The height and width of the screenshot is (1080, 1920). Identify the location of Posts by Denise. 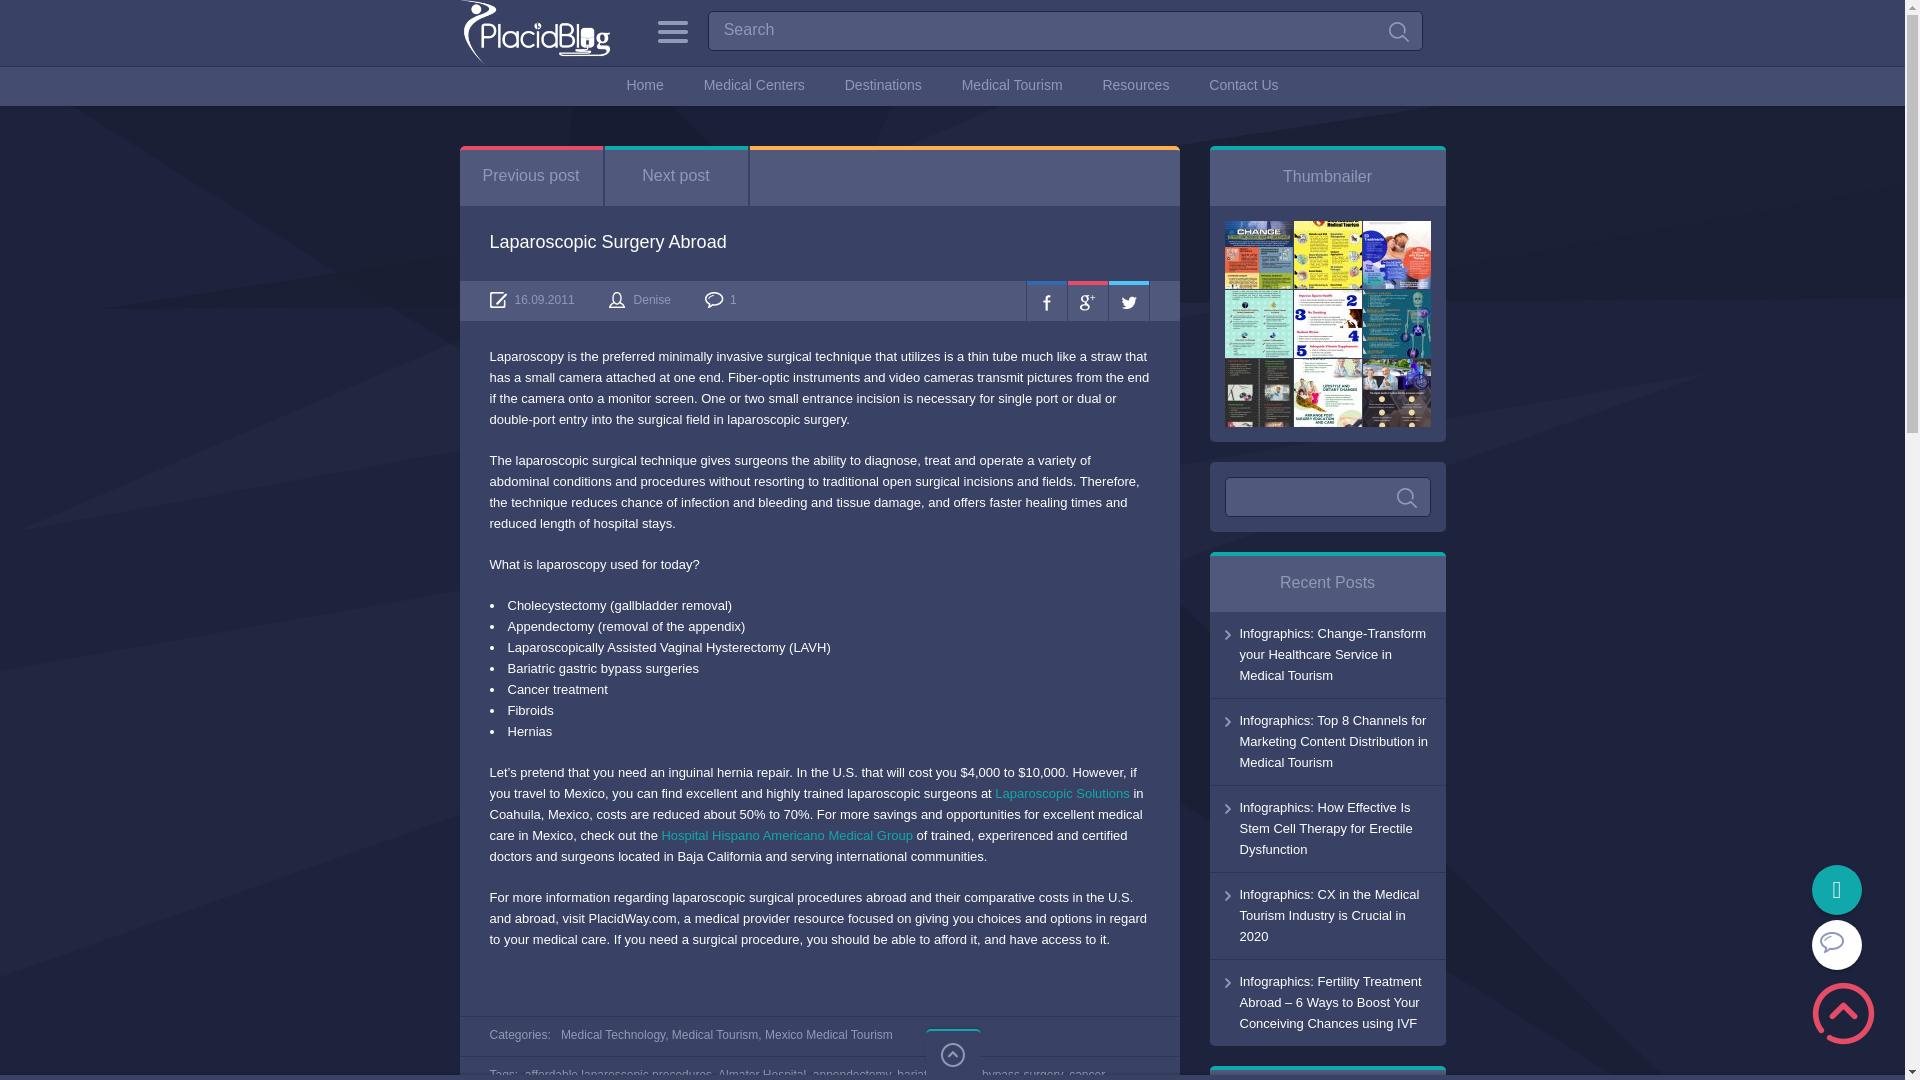
(652, 299).